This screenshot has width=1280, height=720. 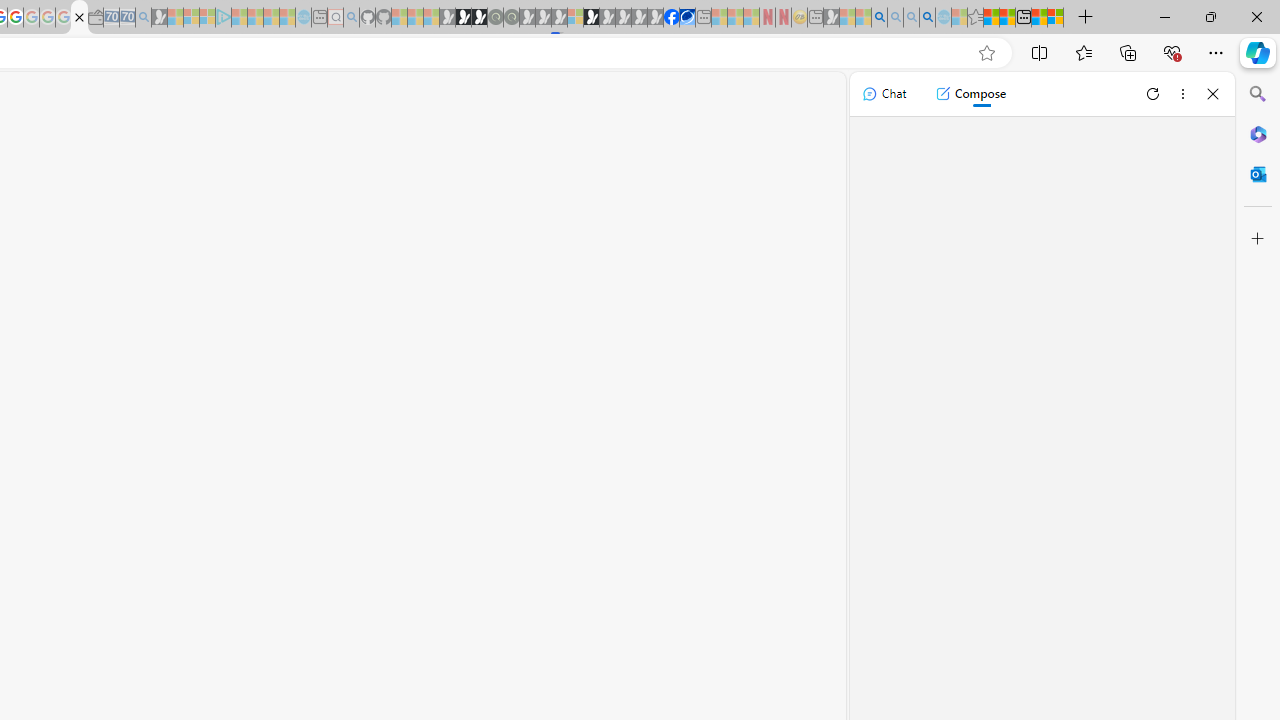 What do you see at coordinates (511, 18) in the screenshot?
I see `Future Focus Report 2024 - Sleeping` at bounding box center [511, 18].